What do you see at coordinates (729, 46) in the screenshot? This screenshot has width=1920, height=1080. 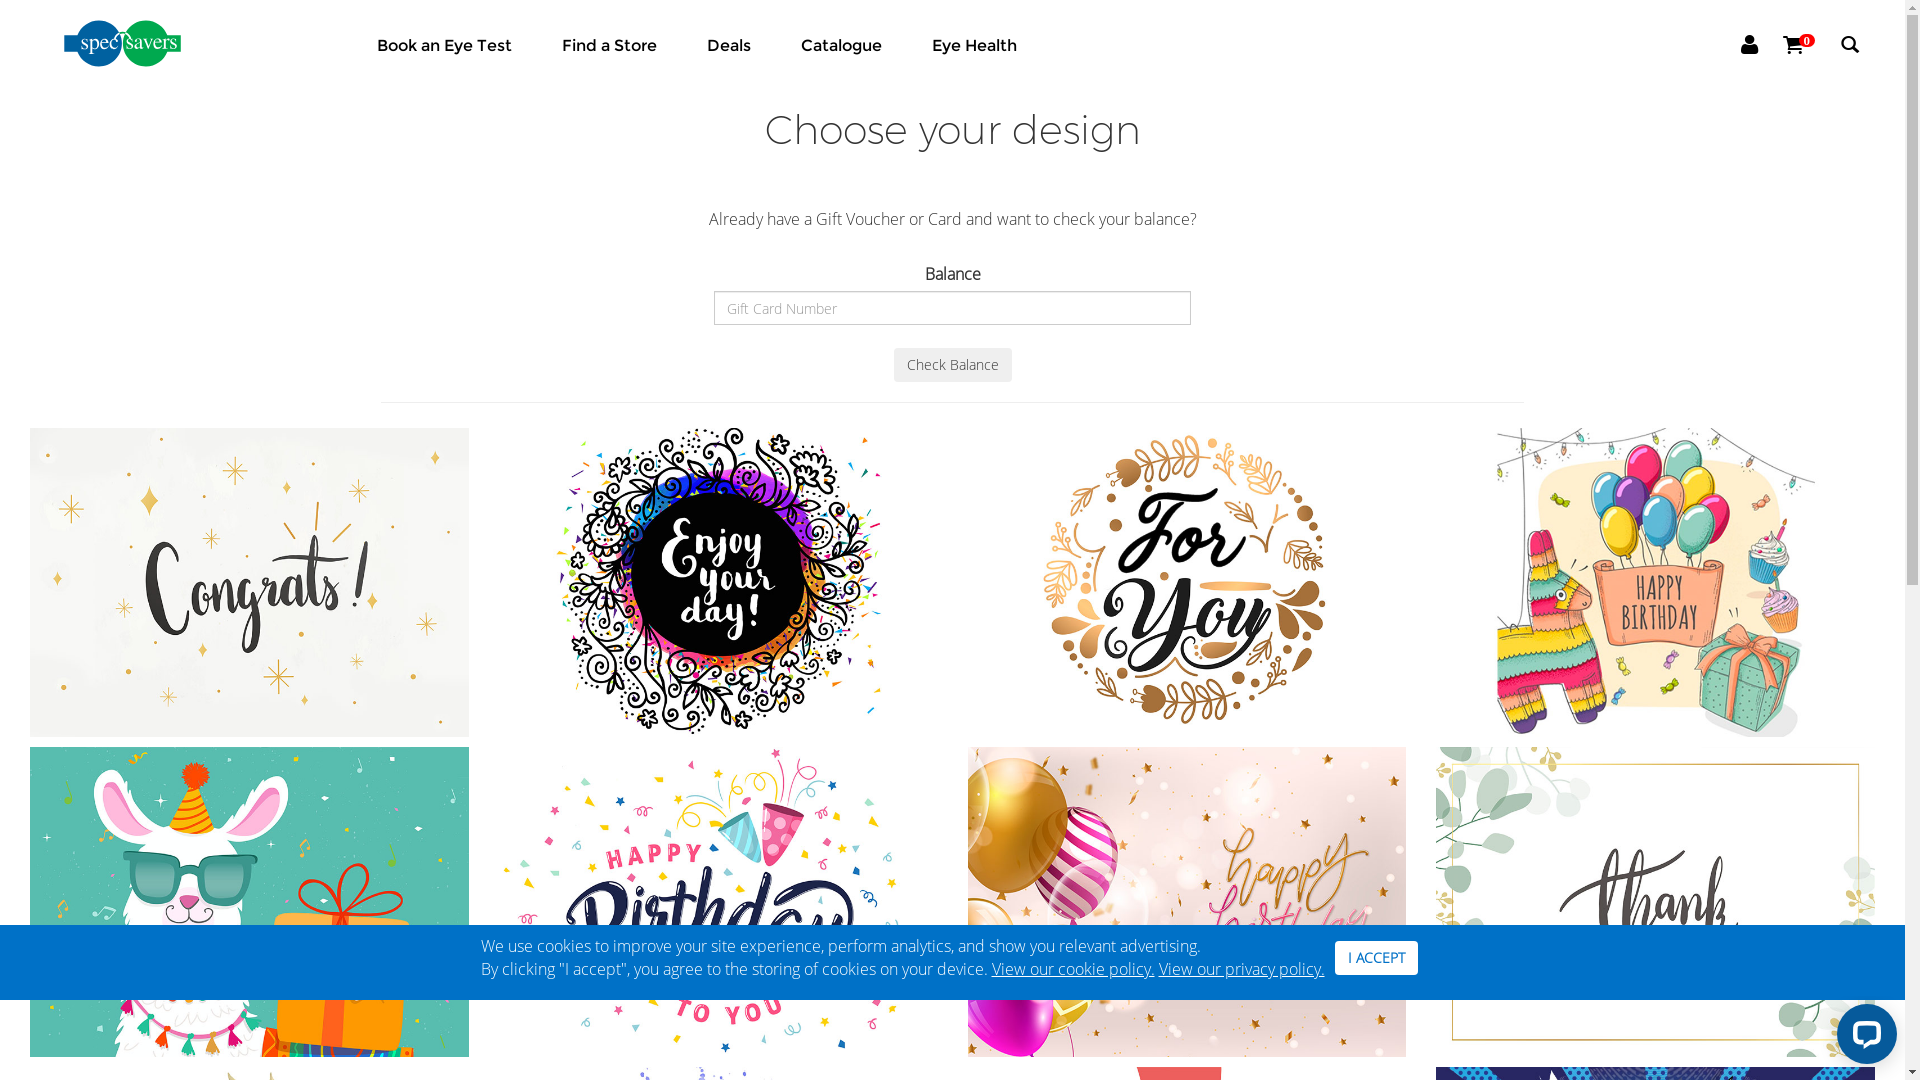 I see `Deals` at bounding box center [729, 46].